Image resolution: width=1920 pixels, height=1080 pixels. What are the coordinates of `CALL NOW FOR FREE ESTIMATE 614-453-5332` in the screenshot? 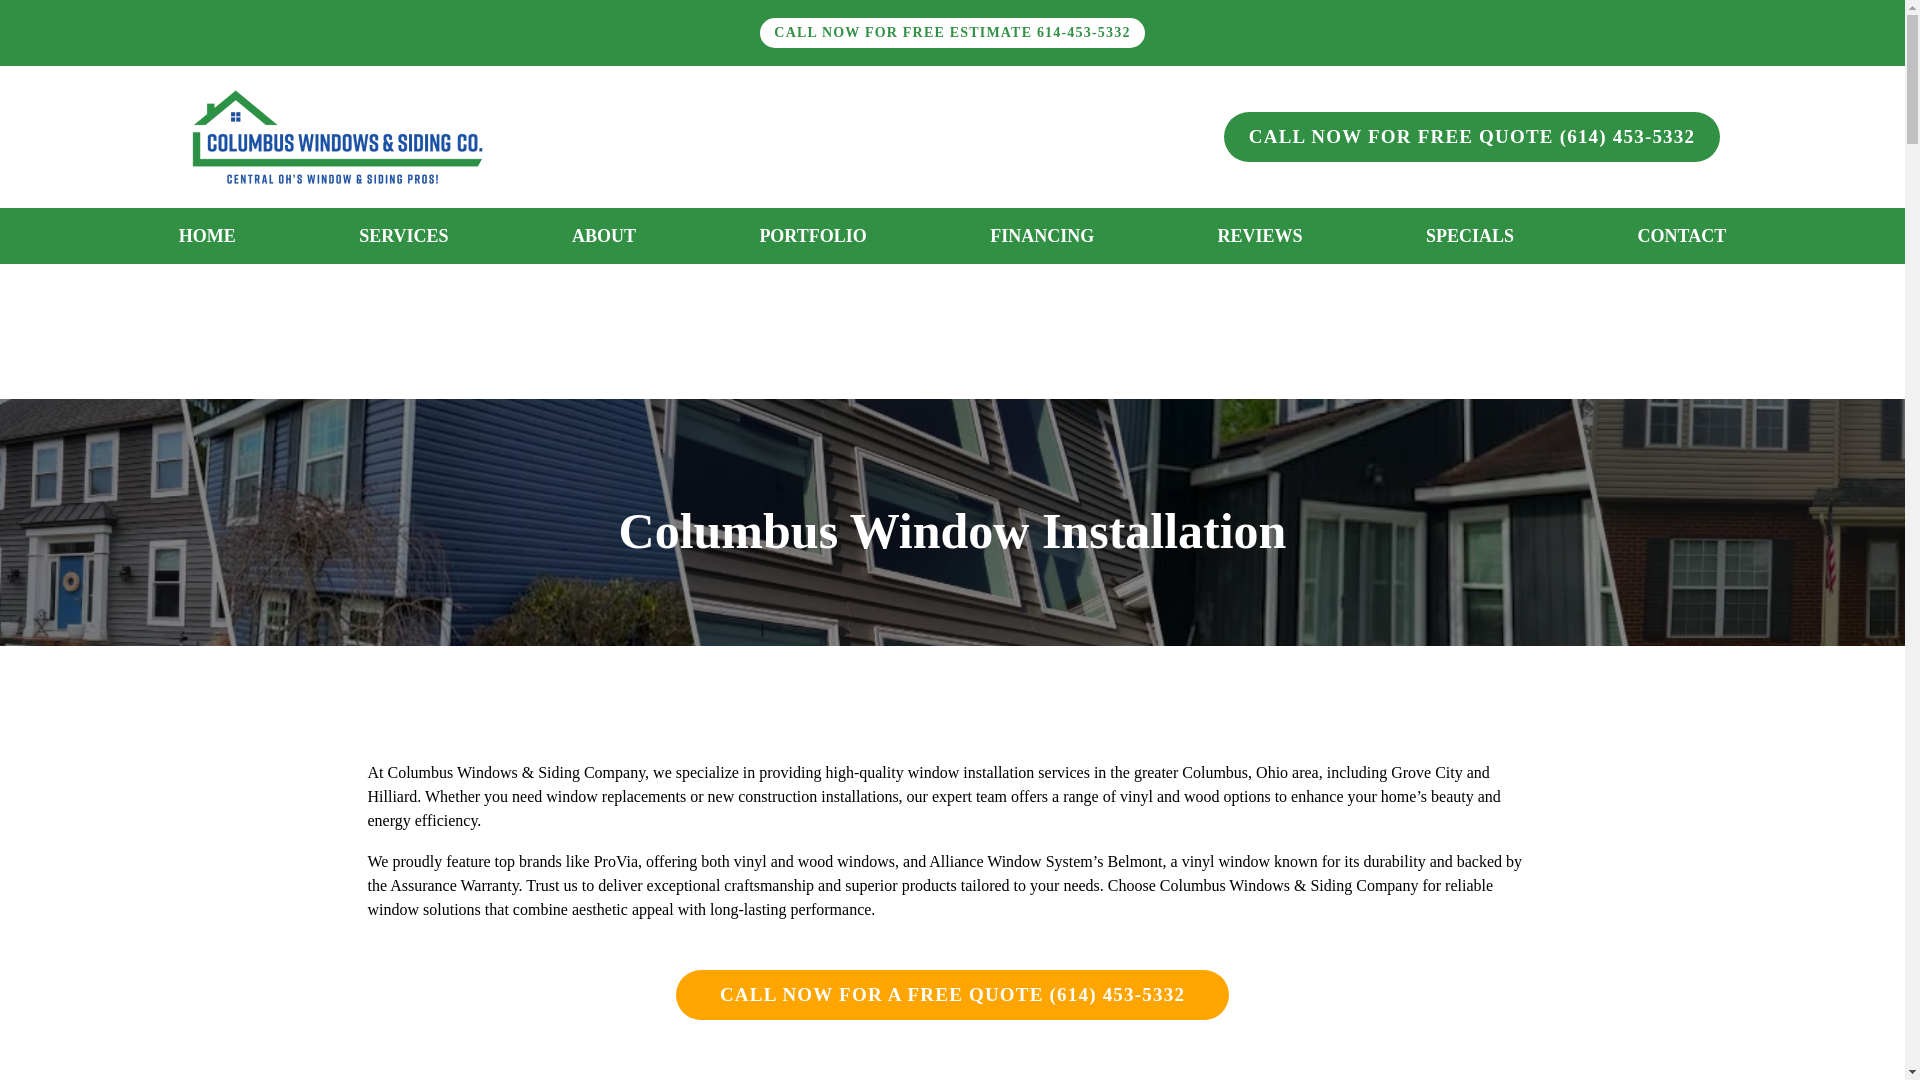 It's located at (952, 32).